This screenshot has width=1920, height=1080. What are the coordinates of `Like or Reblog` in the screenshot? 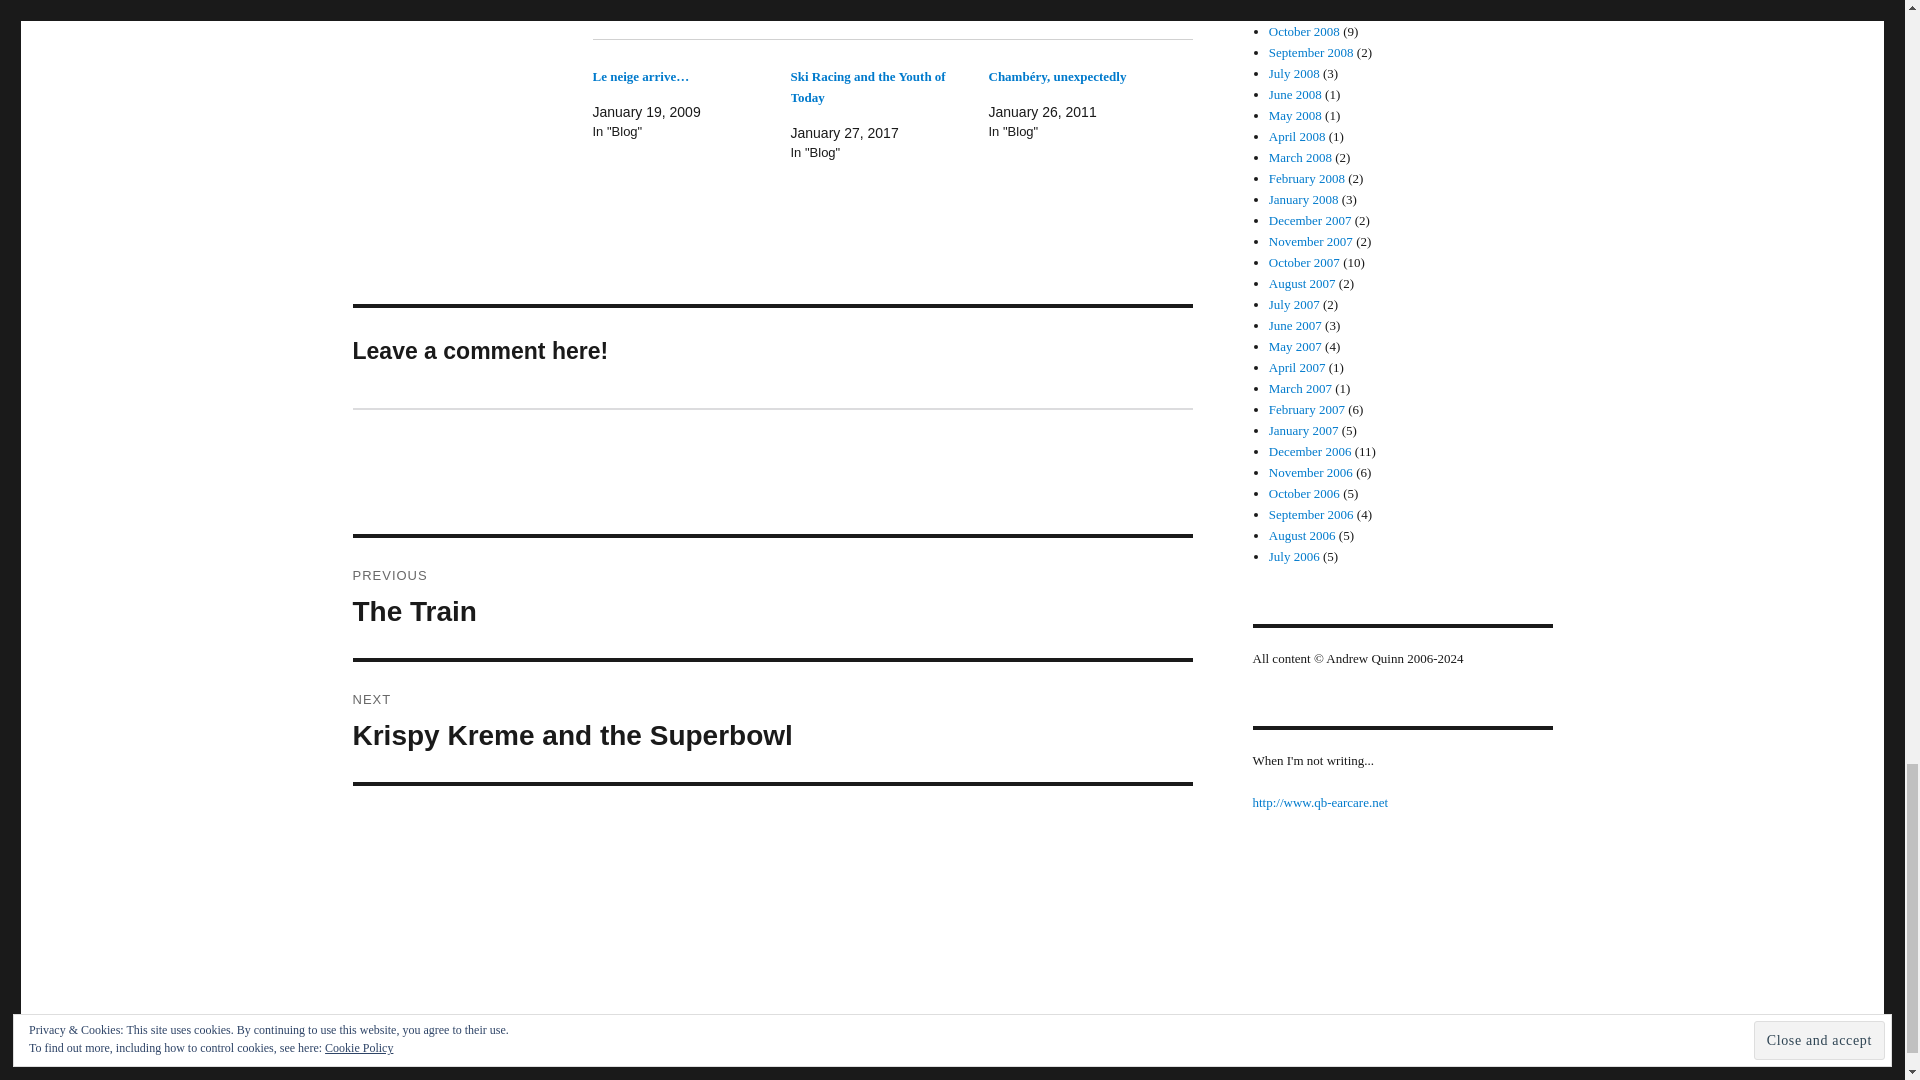 It's located at (892, 10).